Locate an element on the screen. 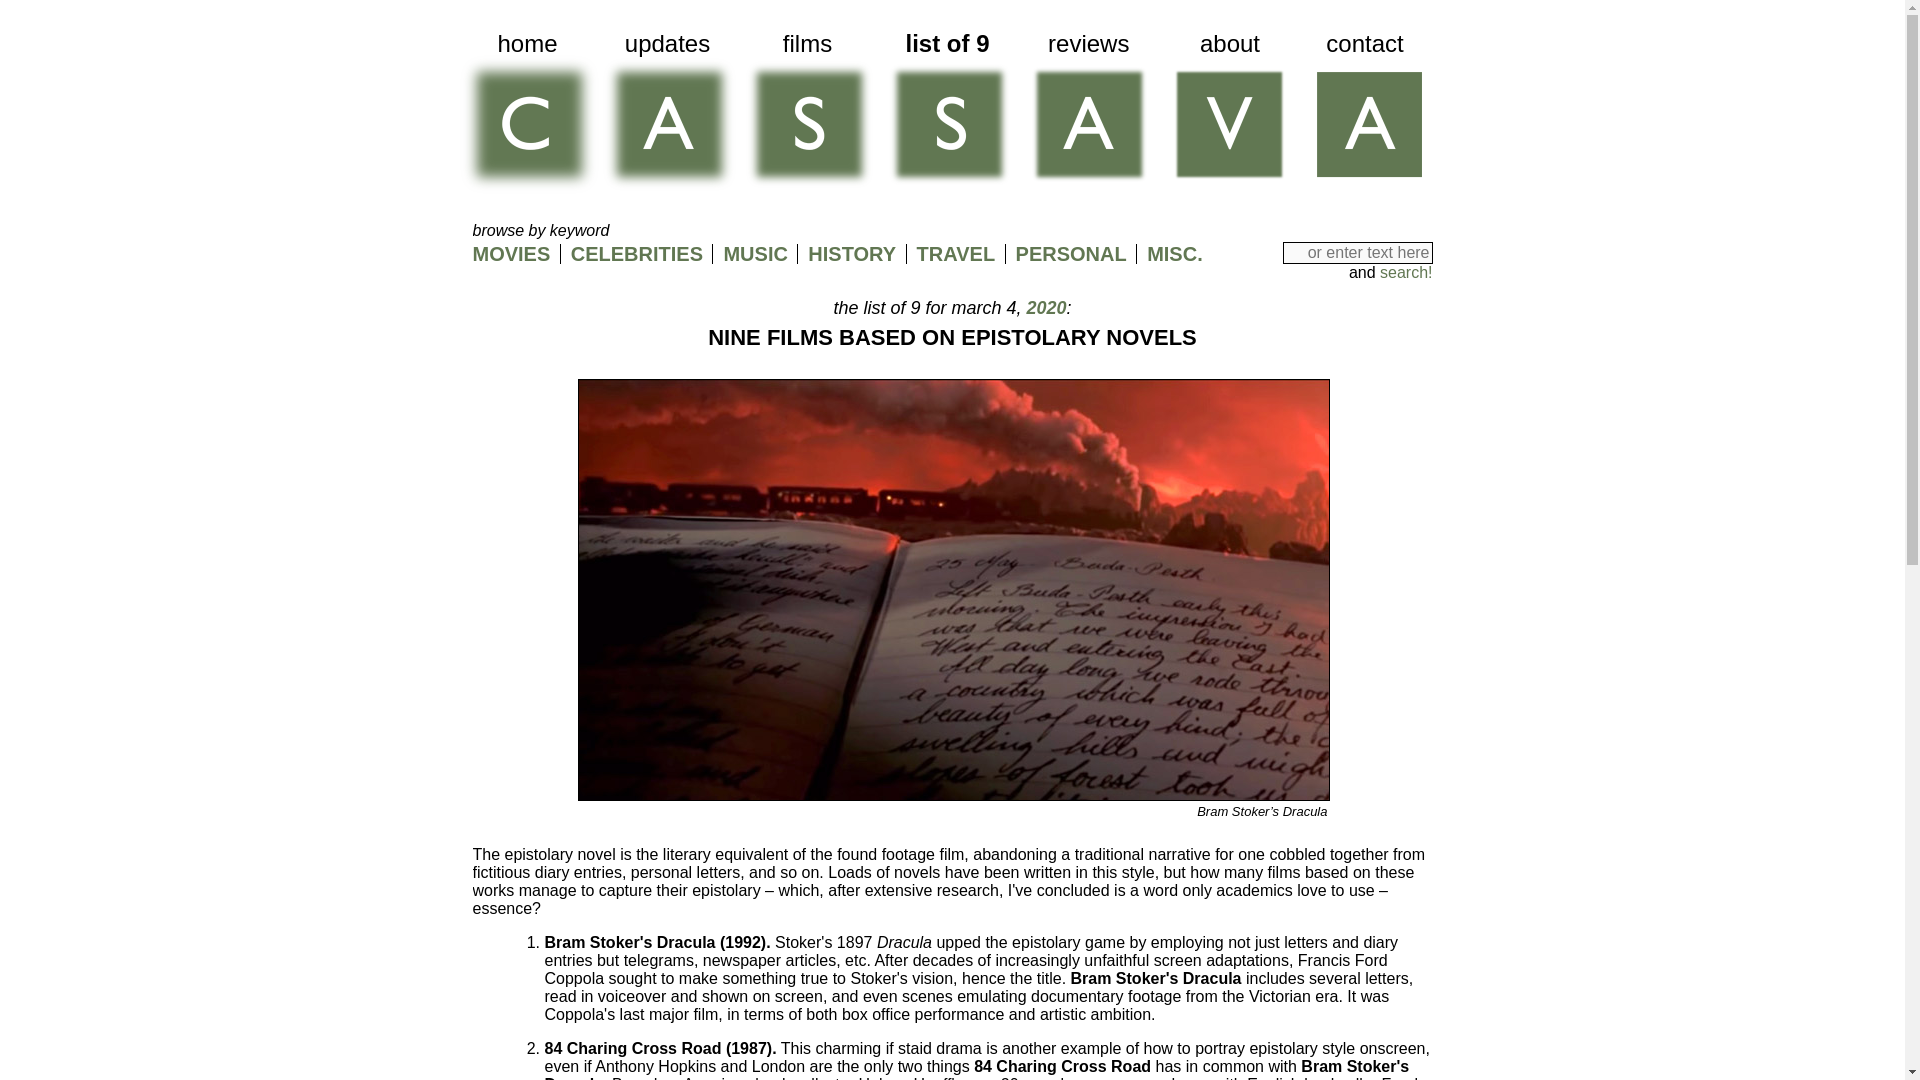 The height and width of the screenshot is (1080, 1920). MOVIES is located at coordinates (510, 254).